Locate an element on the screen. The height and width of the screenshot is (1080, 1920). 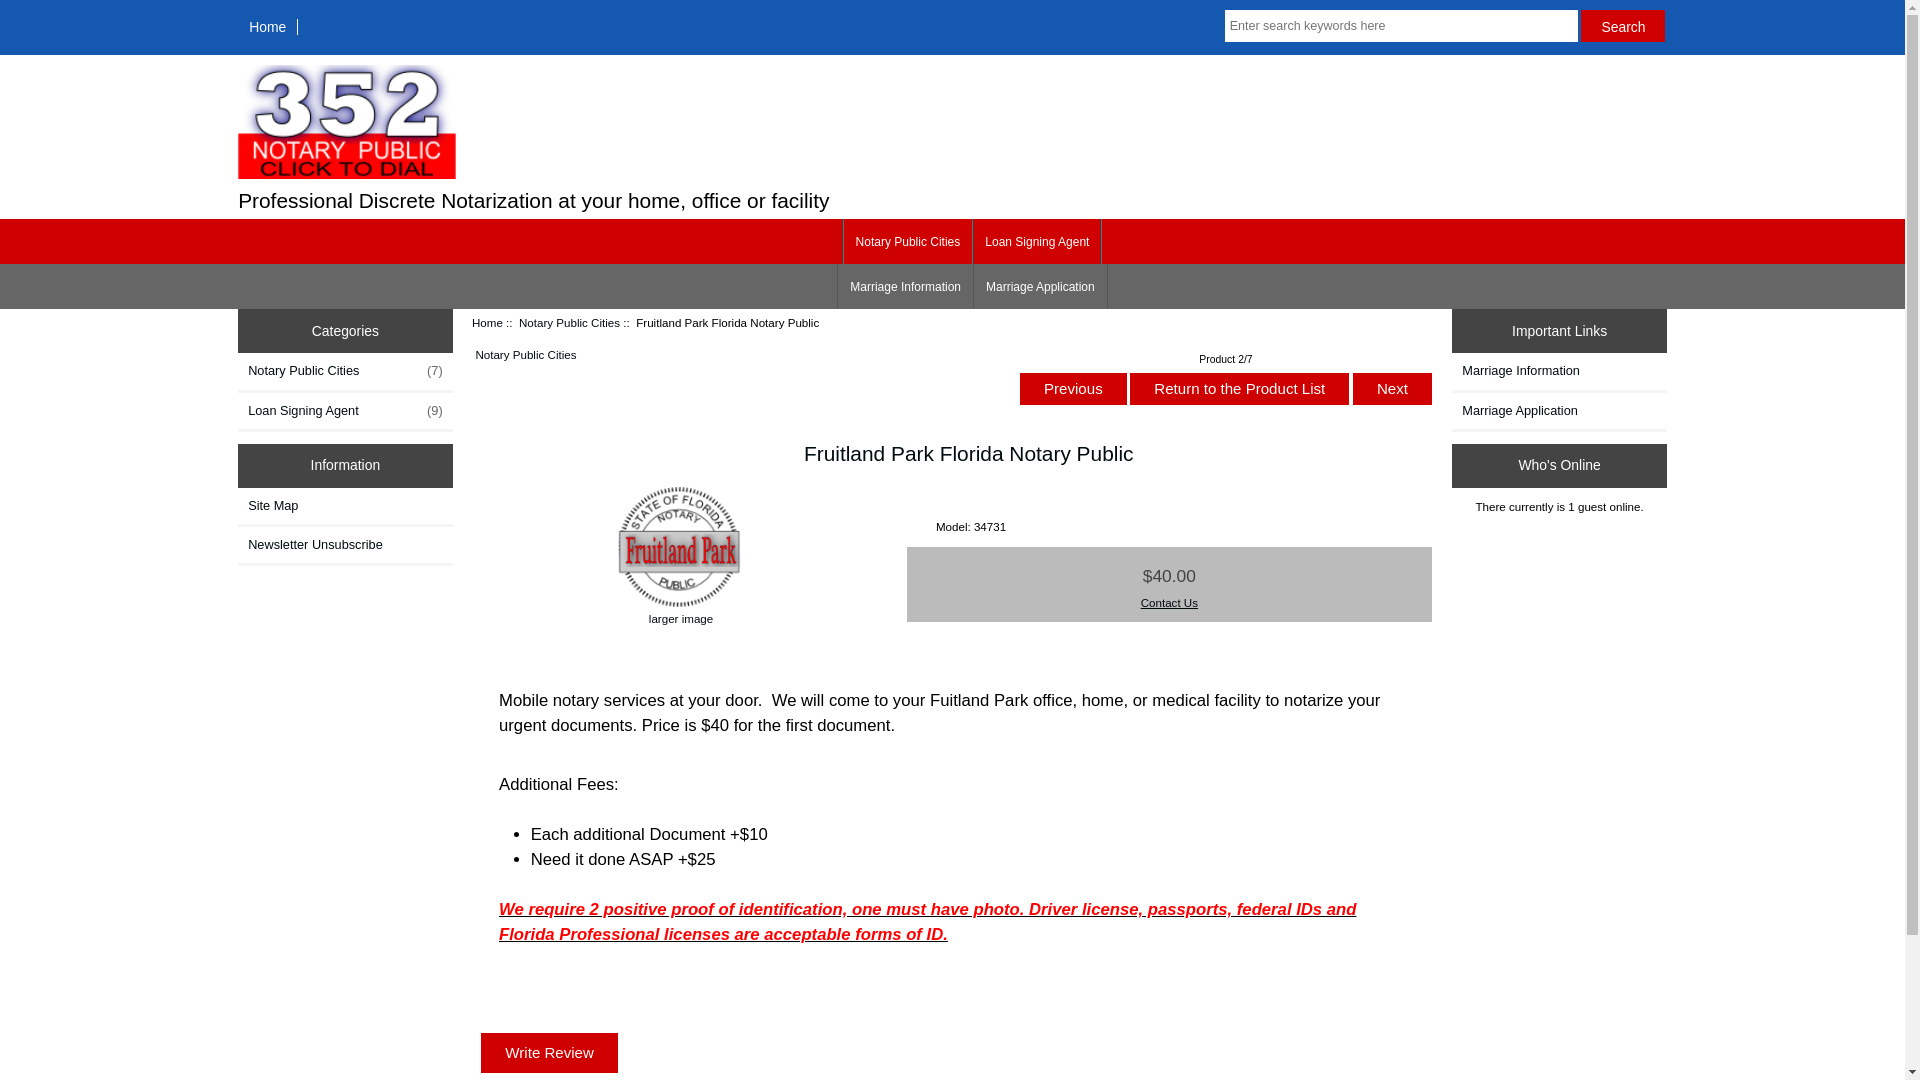
Notary Public Cities is located at coordinates (908, 242).